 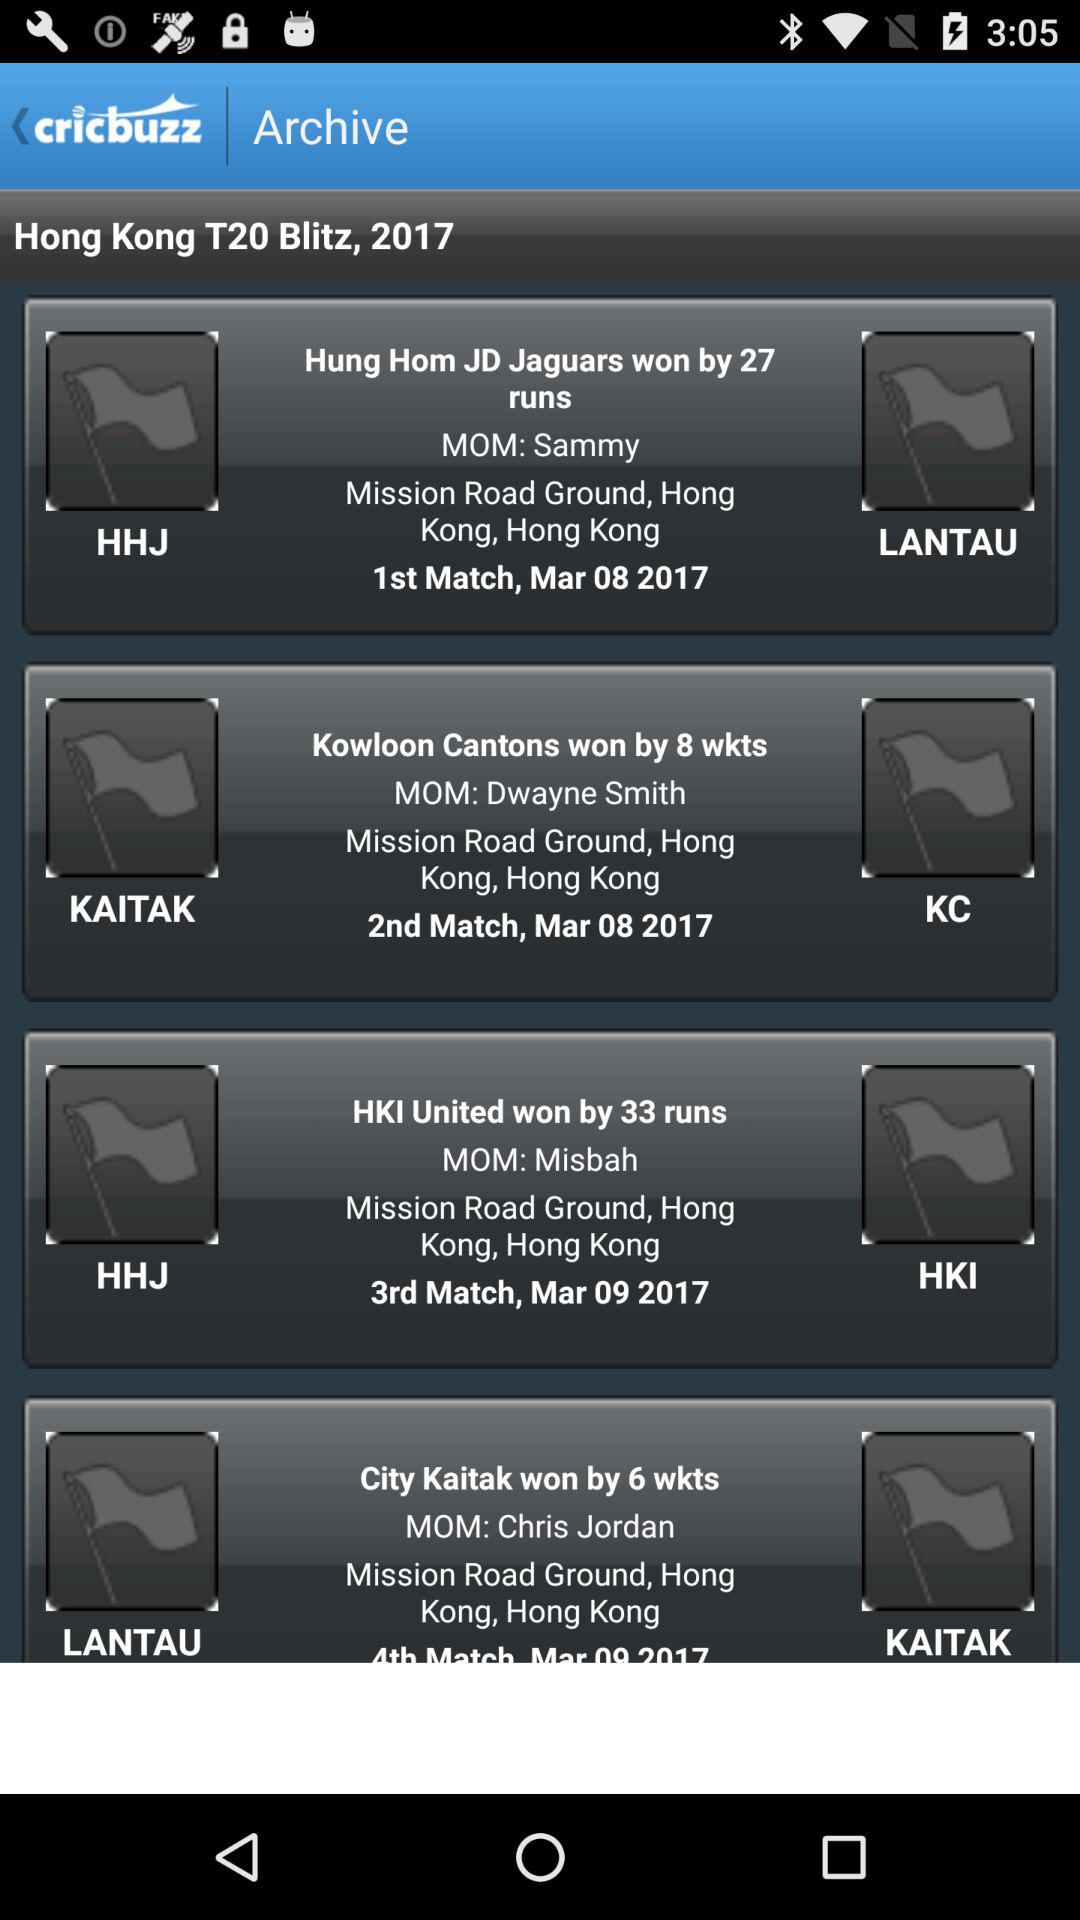 What do you see at coordinates (948, 907) in the screenshot?
I see `press the app next to the mission road ground item` at bounding box center [948, 907].